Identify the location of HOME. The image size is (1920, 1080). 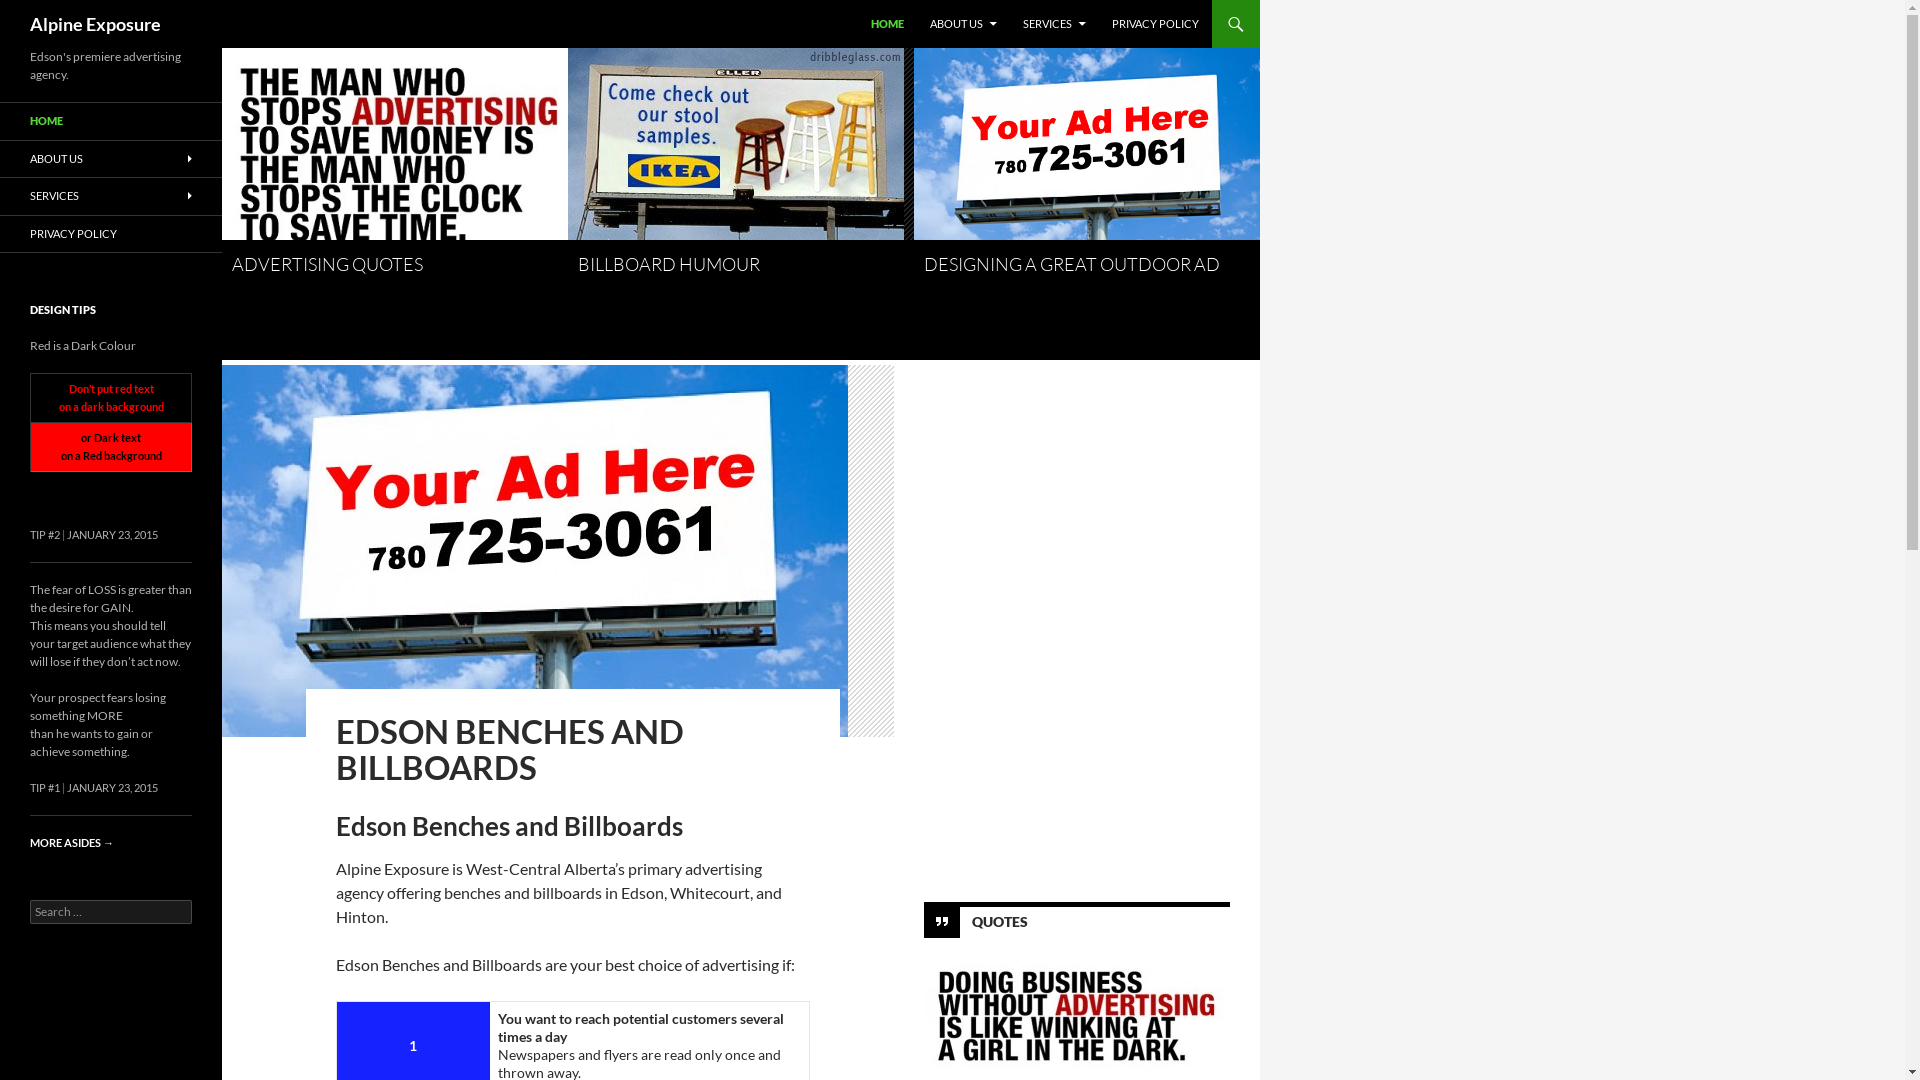
(111, 122).